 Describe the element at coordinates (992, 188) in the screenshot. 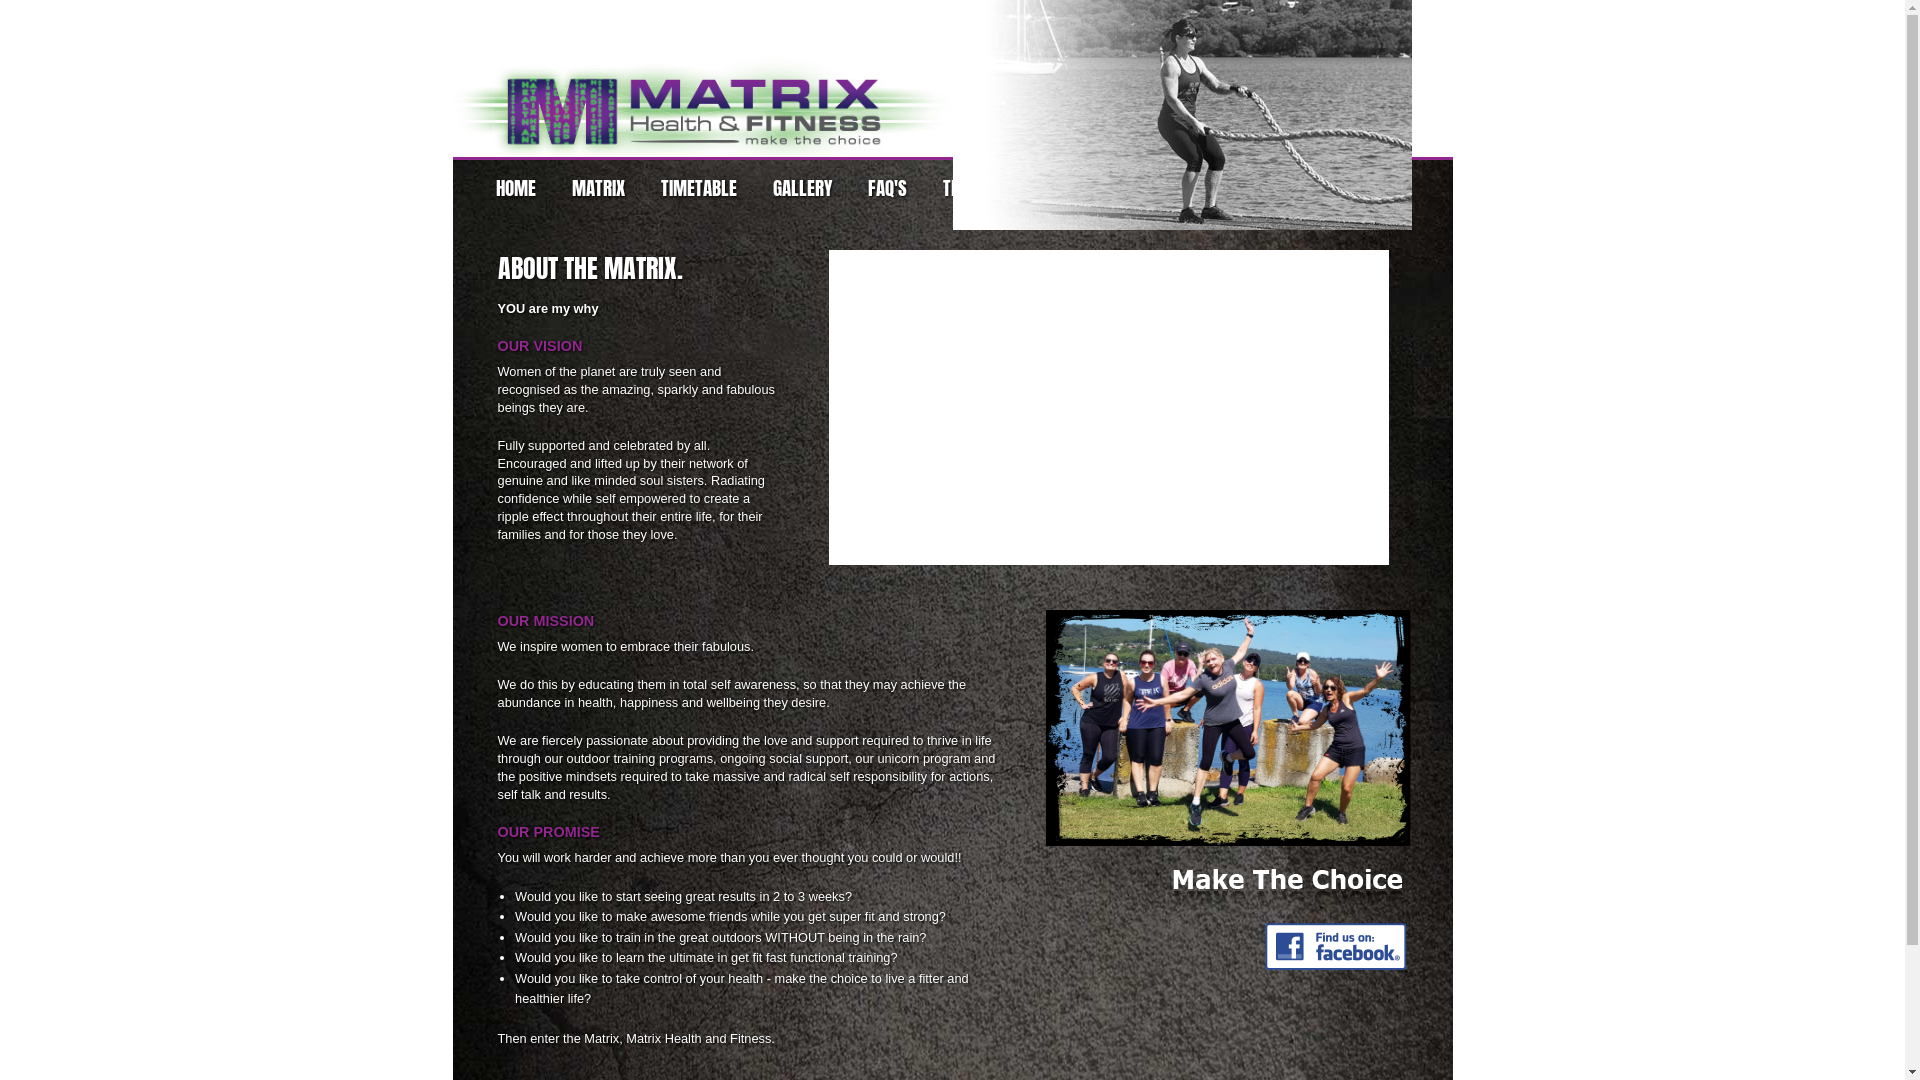

I see `TESTIMONIALS` at that location.